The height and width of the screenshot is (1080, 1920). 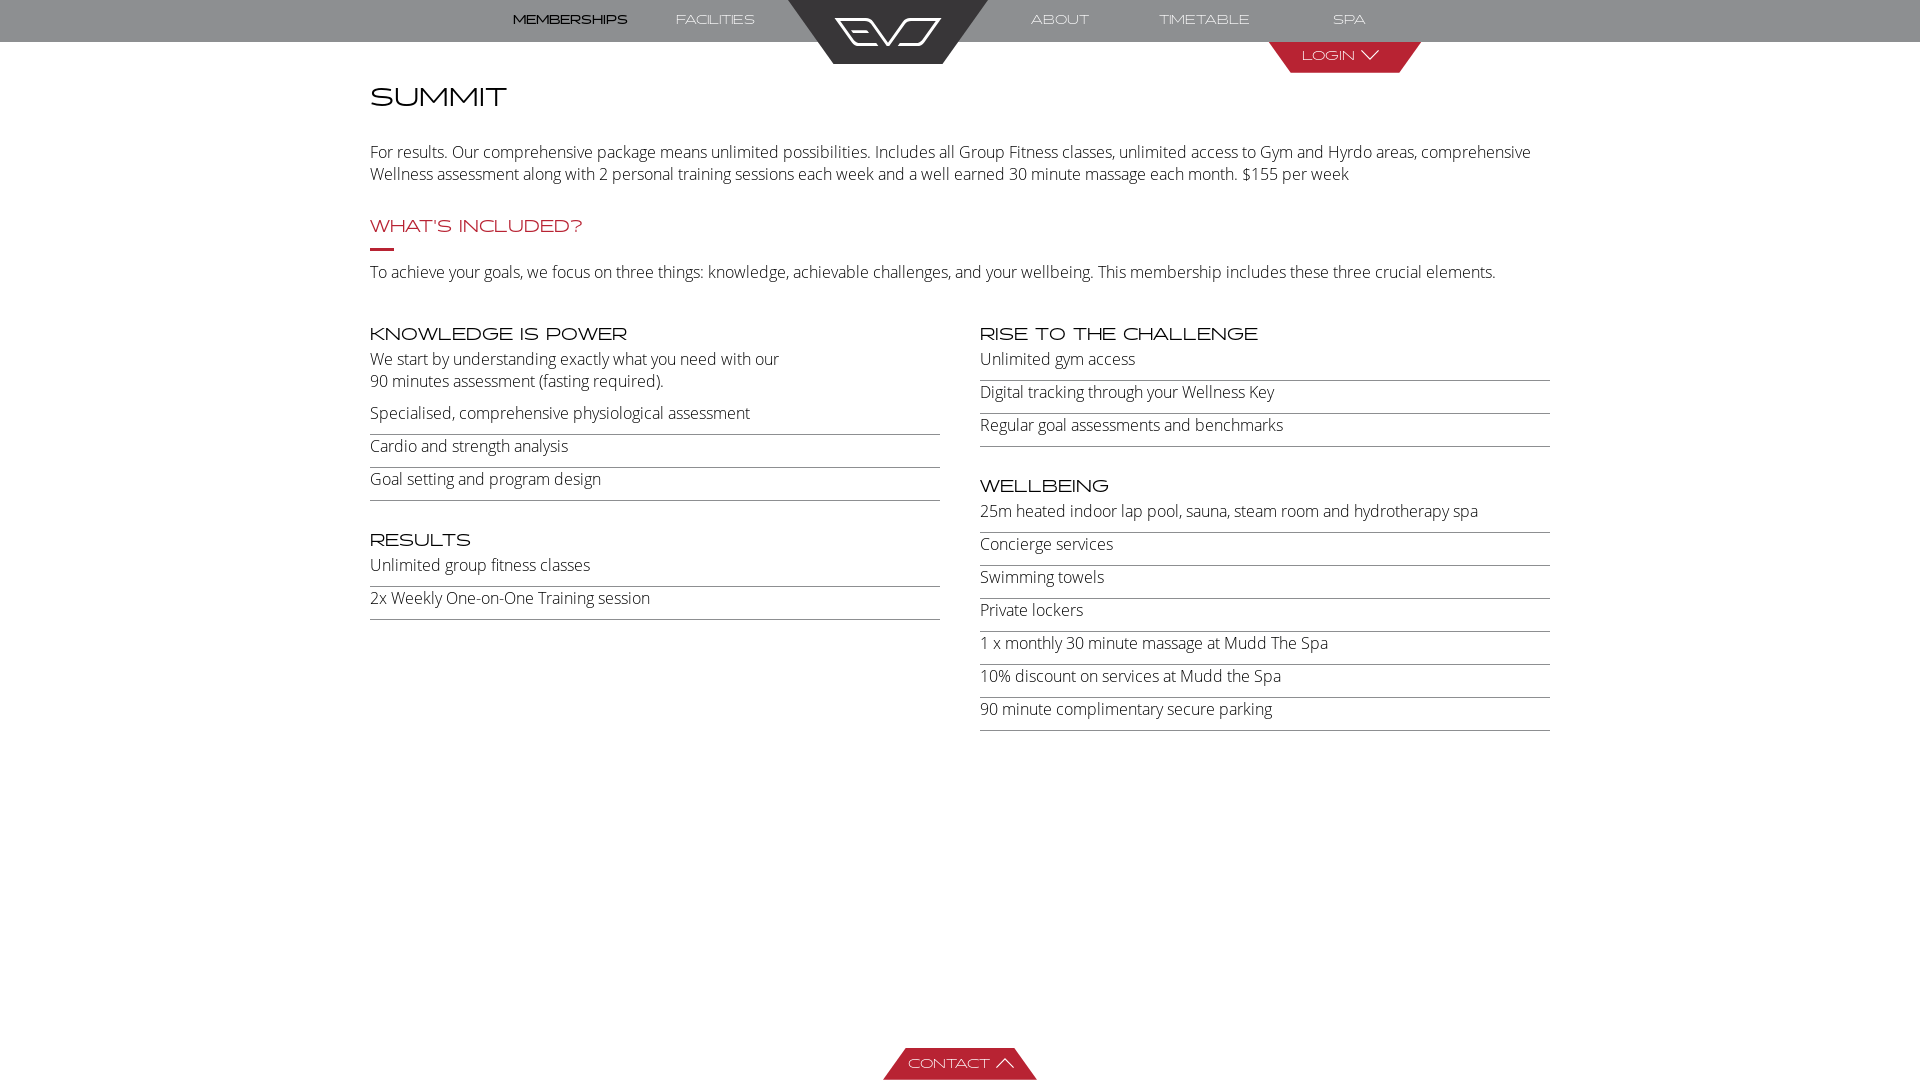 What do you see at coordinates (1204, 20) in the screenshot?
I see `TIMETABLE` at bounding box center [1204, 20].